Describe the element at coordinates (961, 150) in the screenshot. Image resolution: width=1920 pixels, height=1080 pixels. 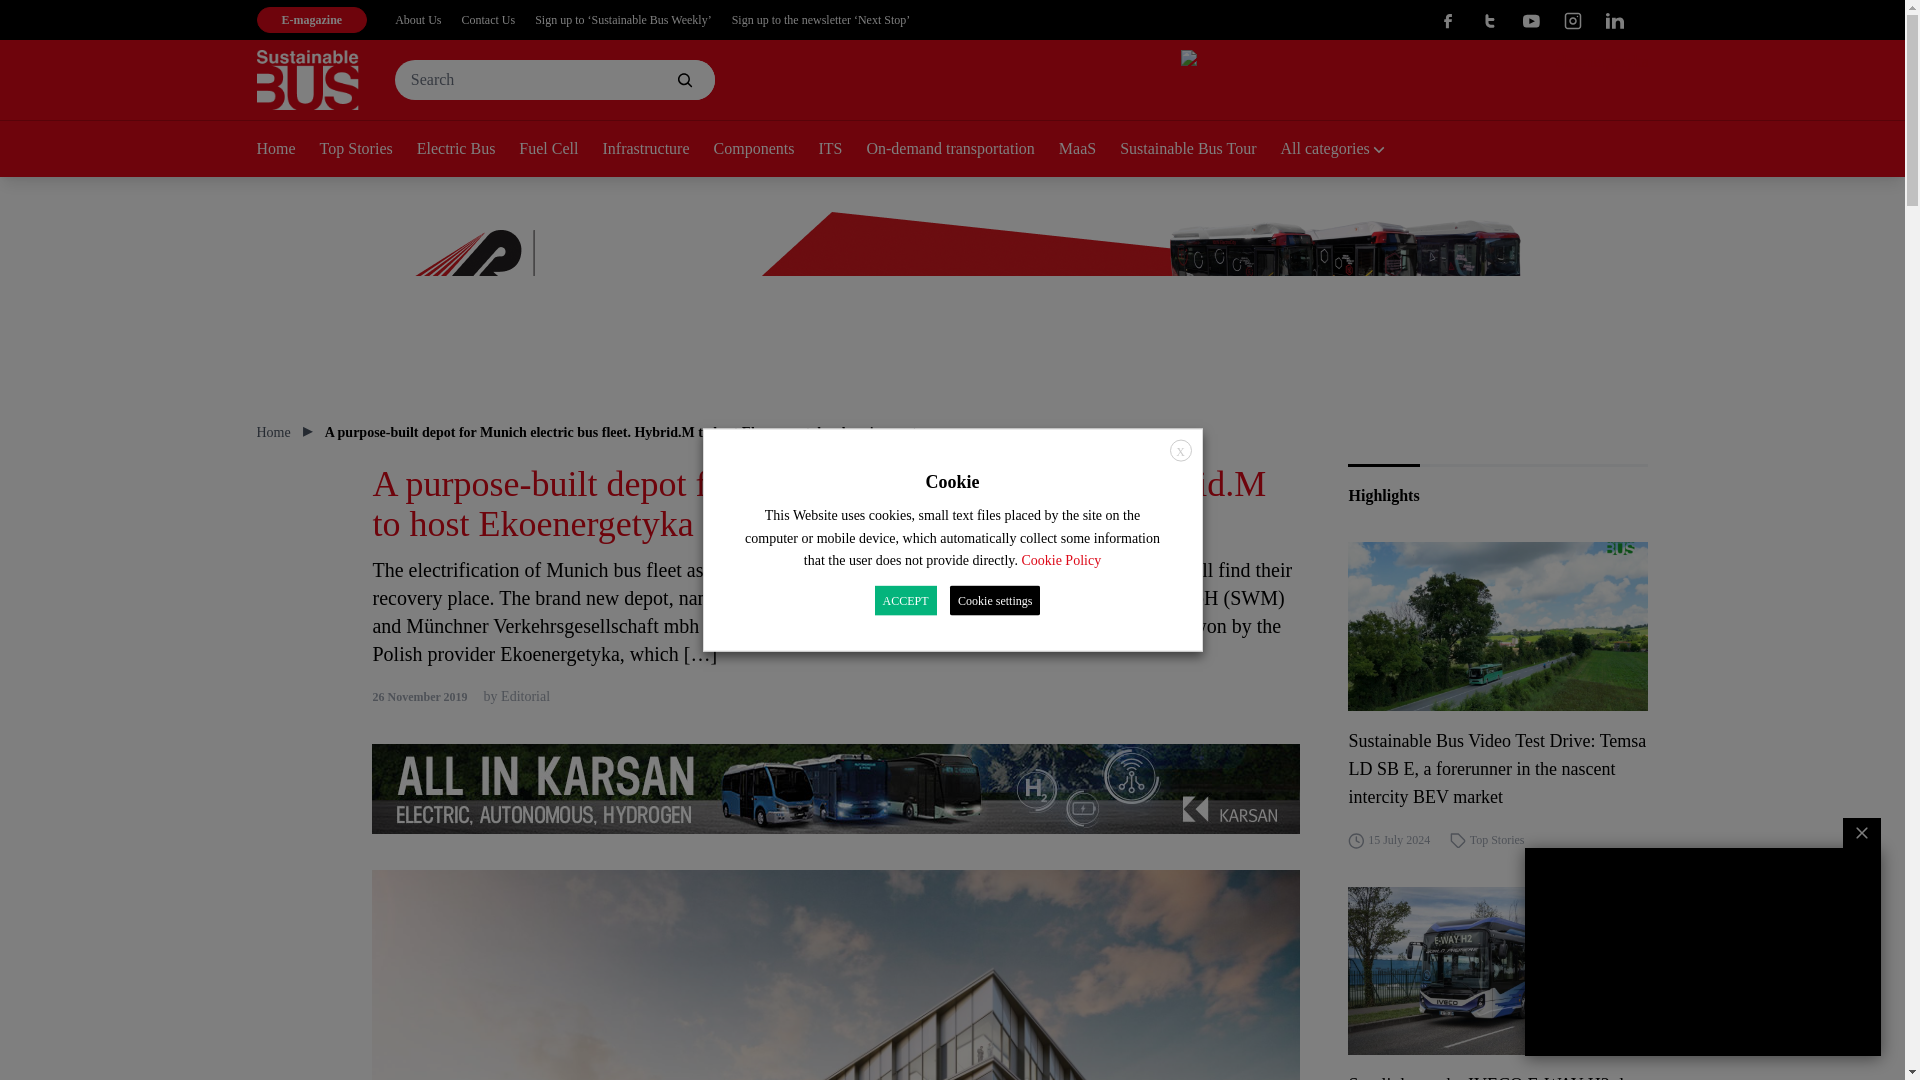
I see `On-demand transportation` at that location.